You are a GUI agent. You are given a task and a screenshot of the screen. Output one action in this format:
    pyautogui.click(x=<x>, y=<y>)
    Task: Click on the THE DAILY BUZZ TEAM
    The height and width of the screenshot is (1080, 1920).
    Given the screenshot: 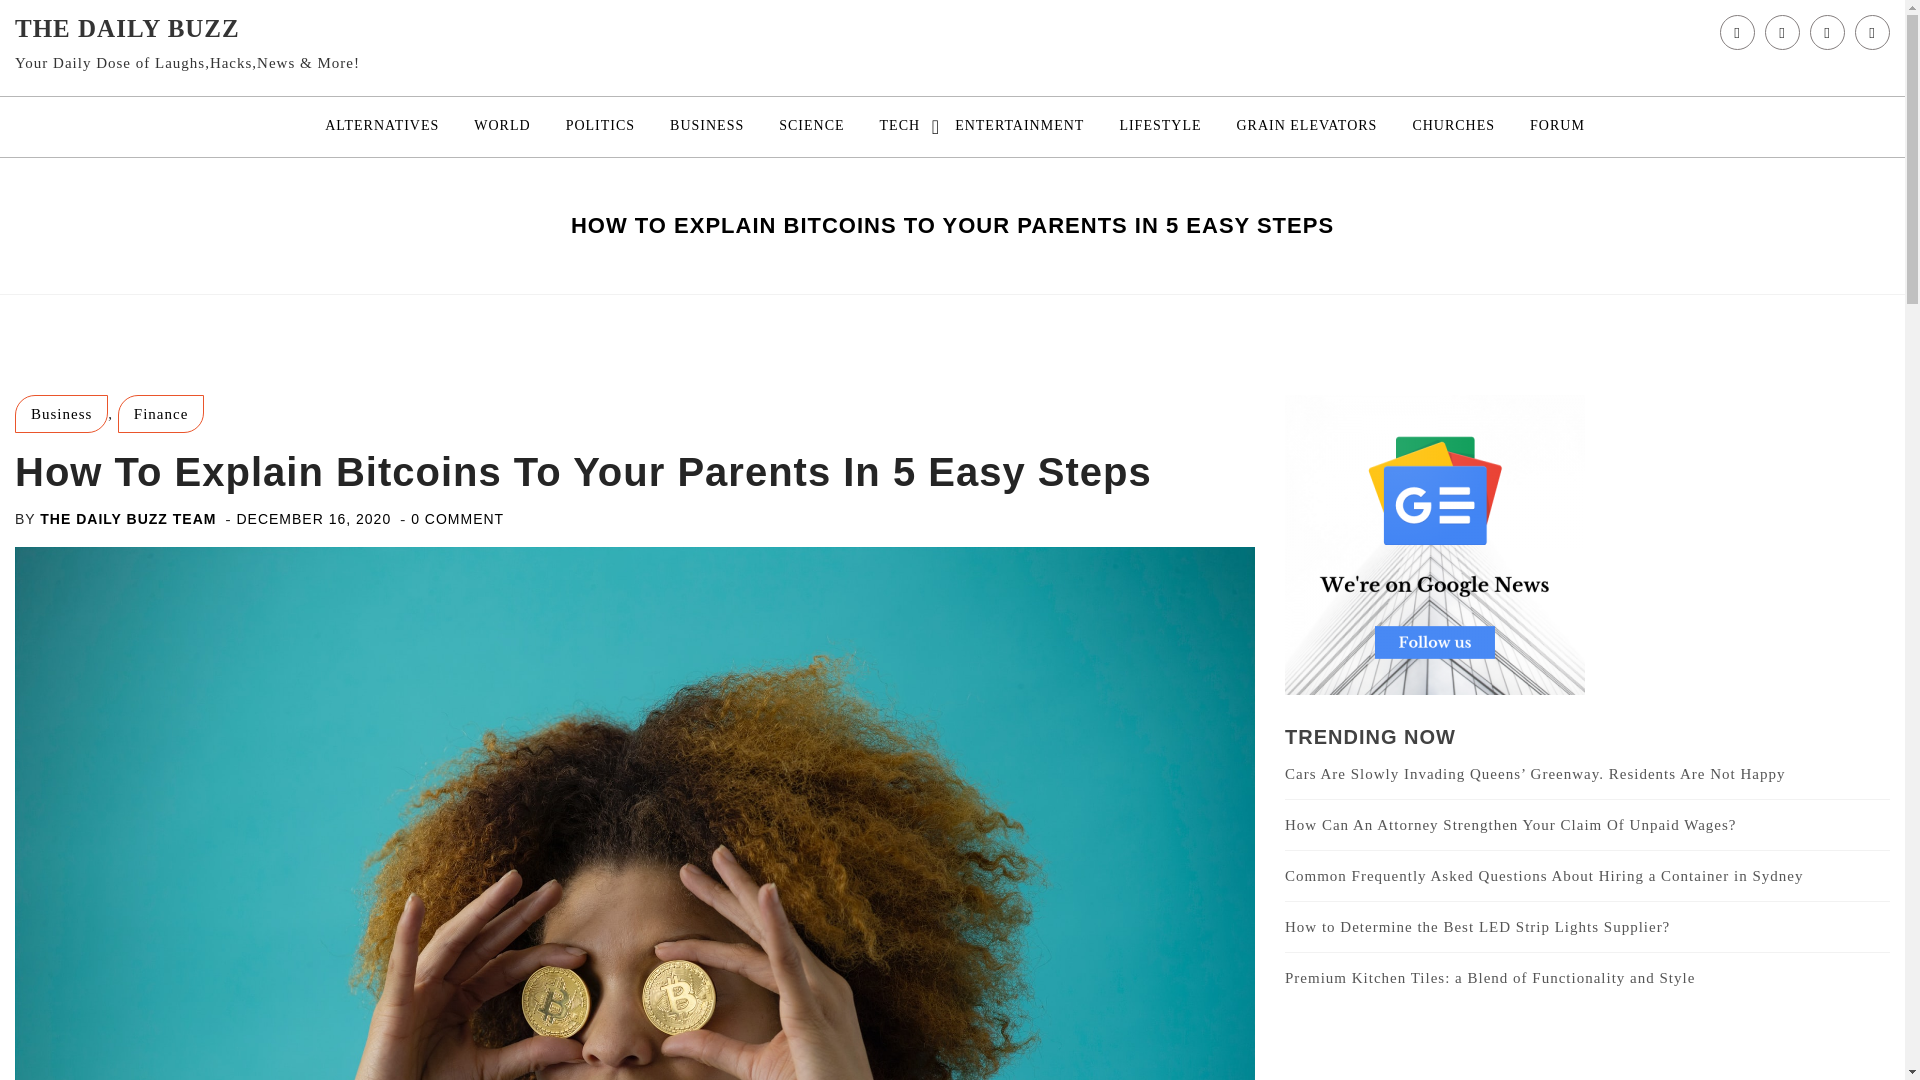 What is the action you would take?
    pyautogui.click(x=128, y=518)
    